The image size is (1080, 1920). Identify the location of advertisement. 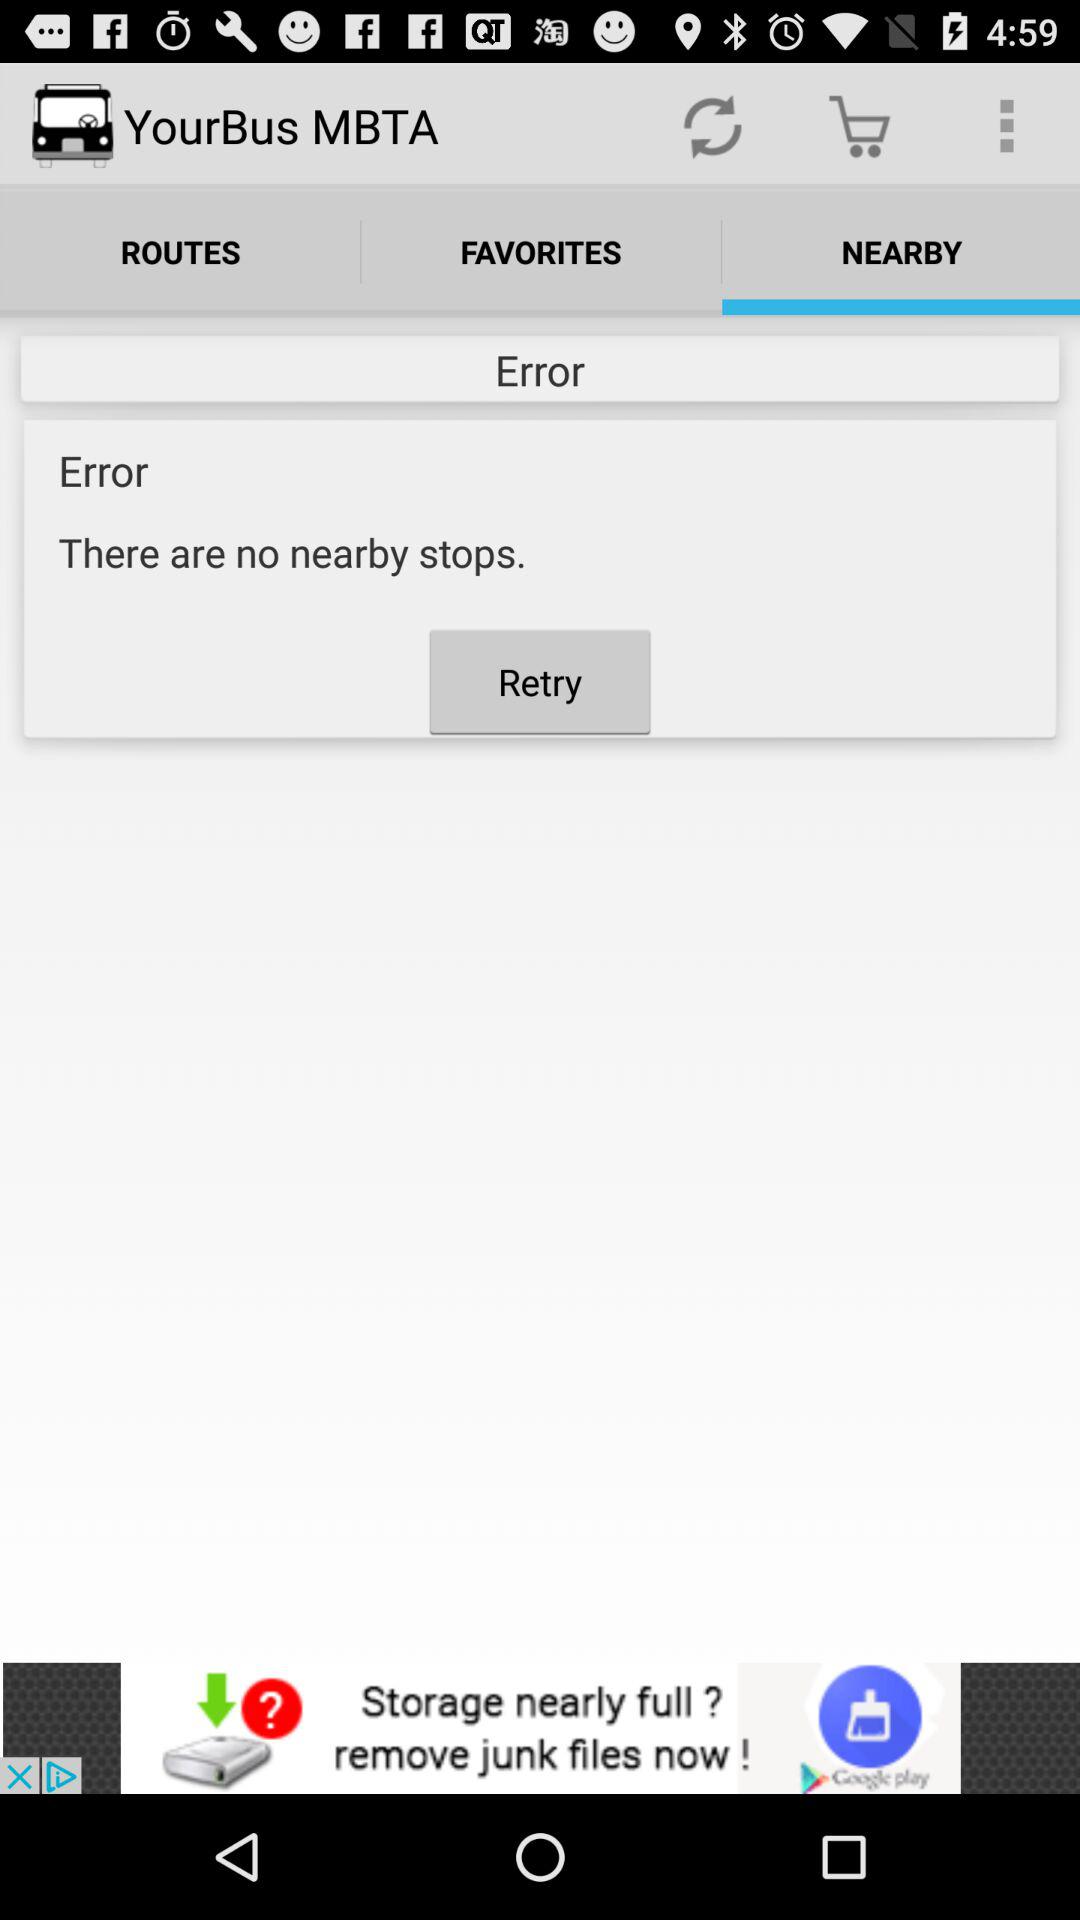
(540, 1728).